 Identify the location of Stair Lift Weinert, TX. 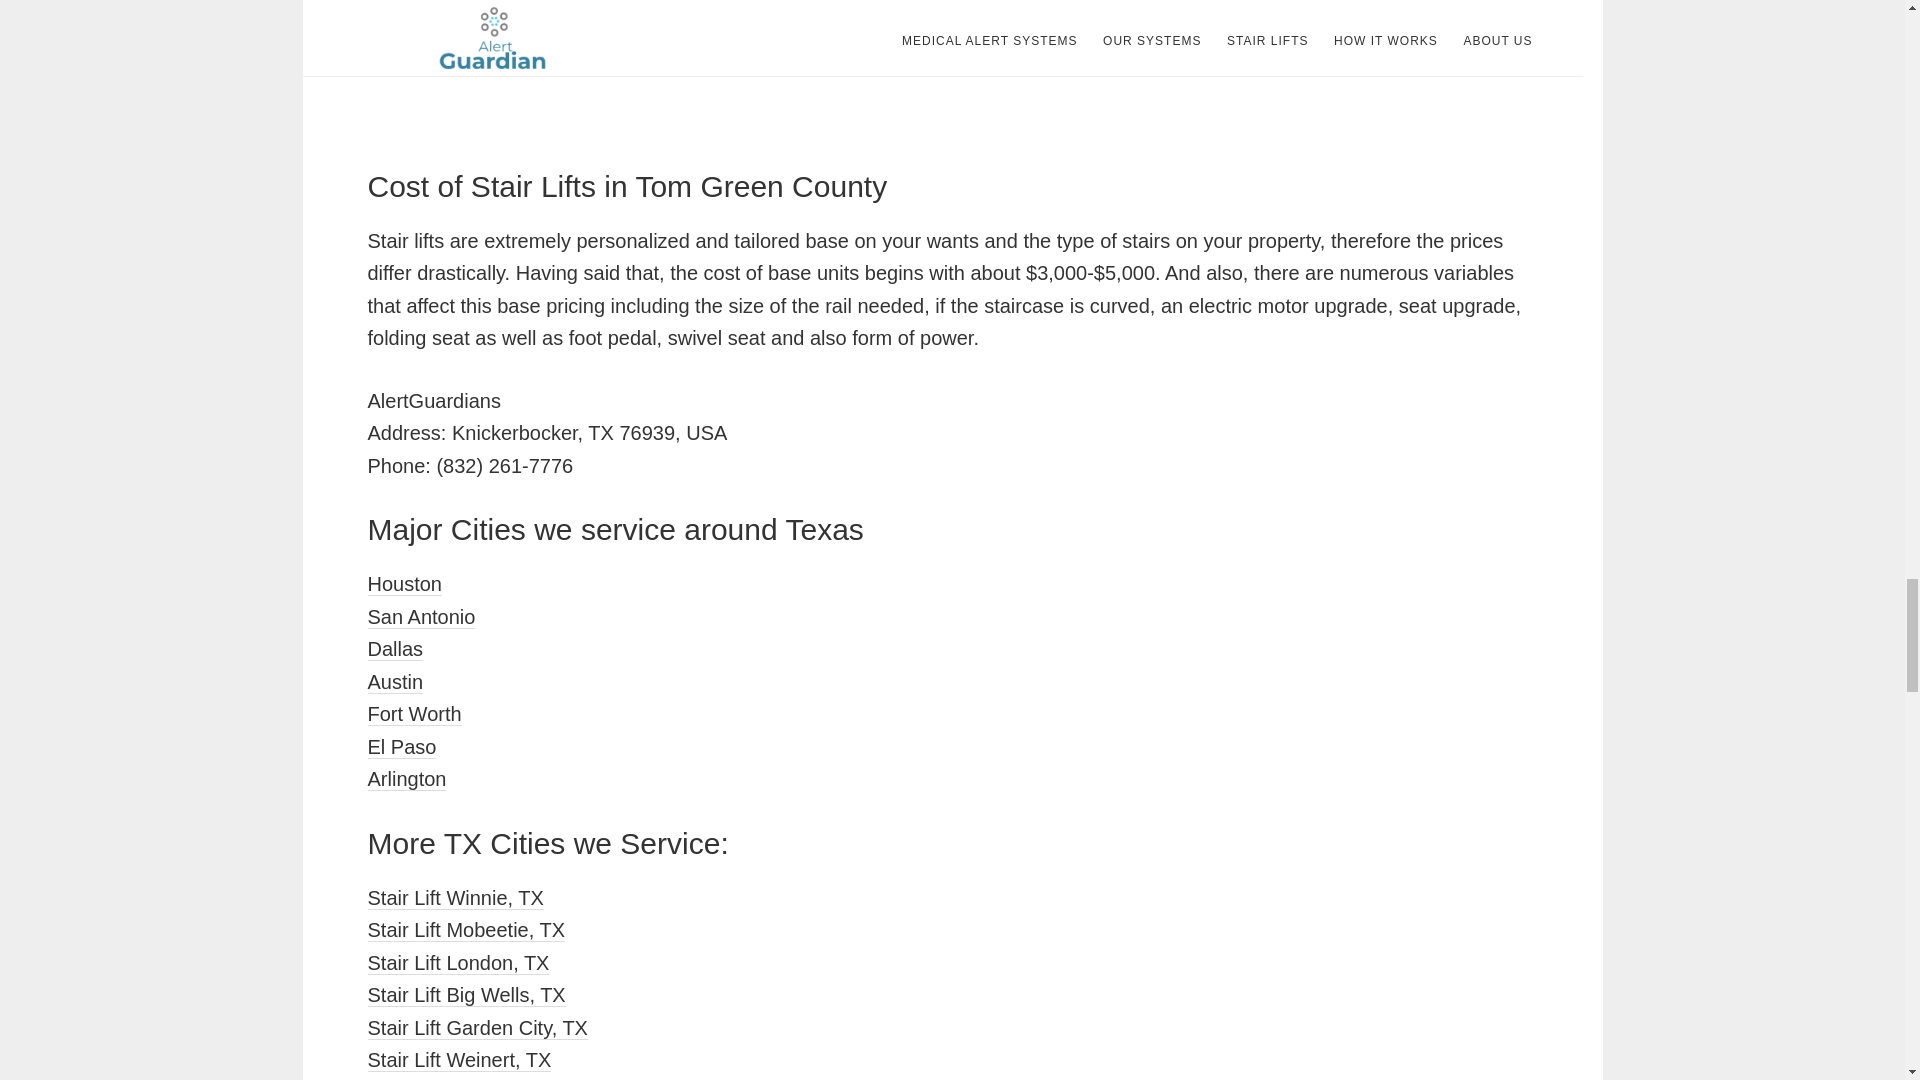
(460, 1060).